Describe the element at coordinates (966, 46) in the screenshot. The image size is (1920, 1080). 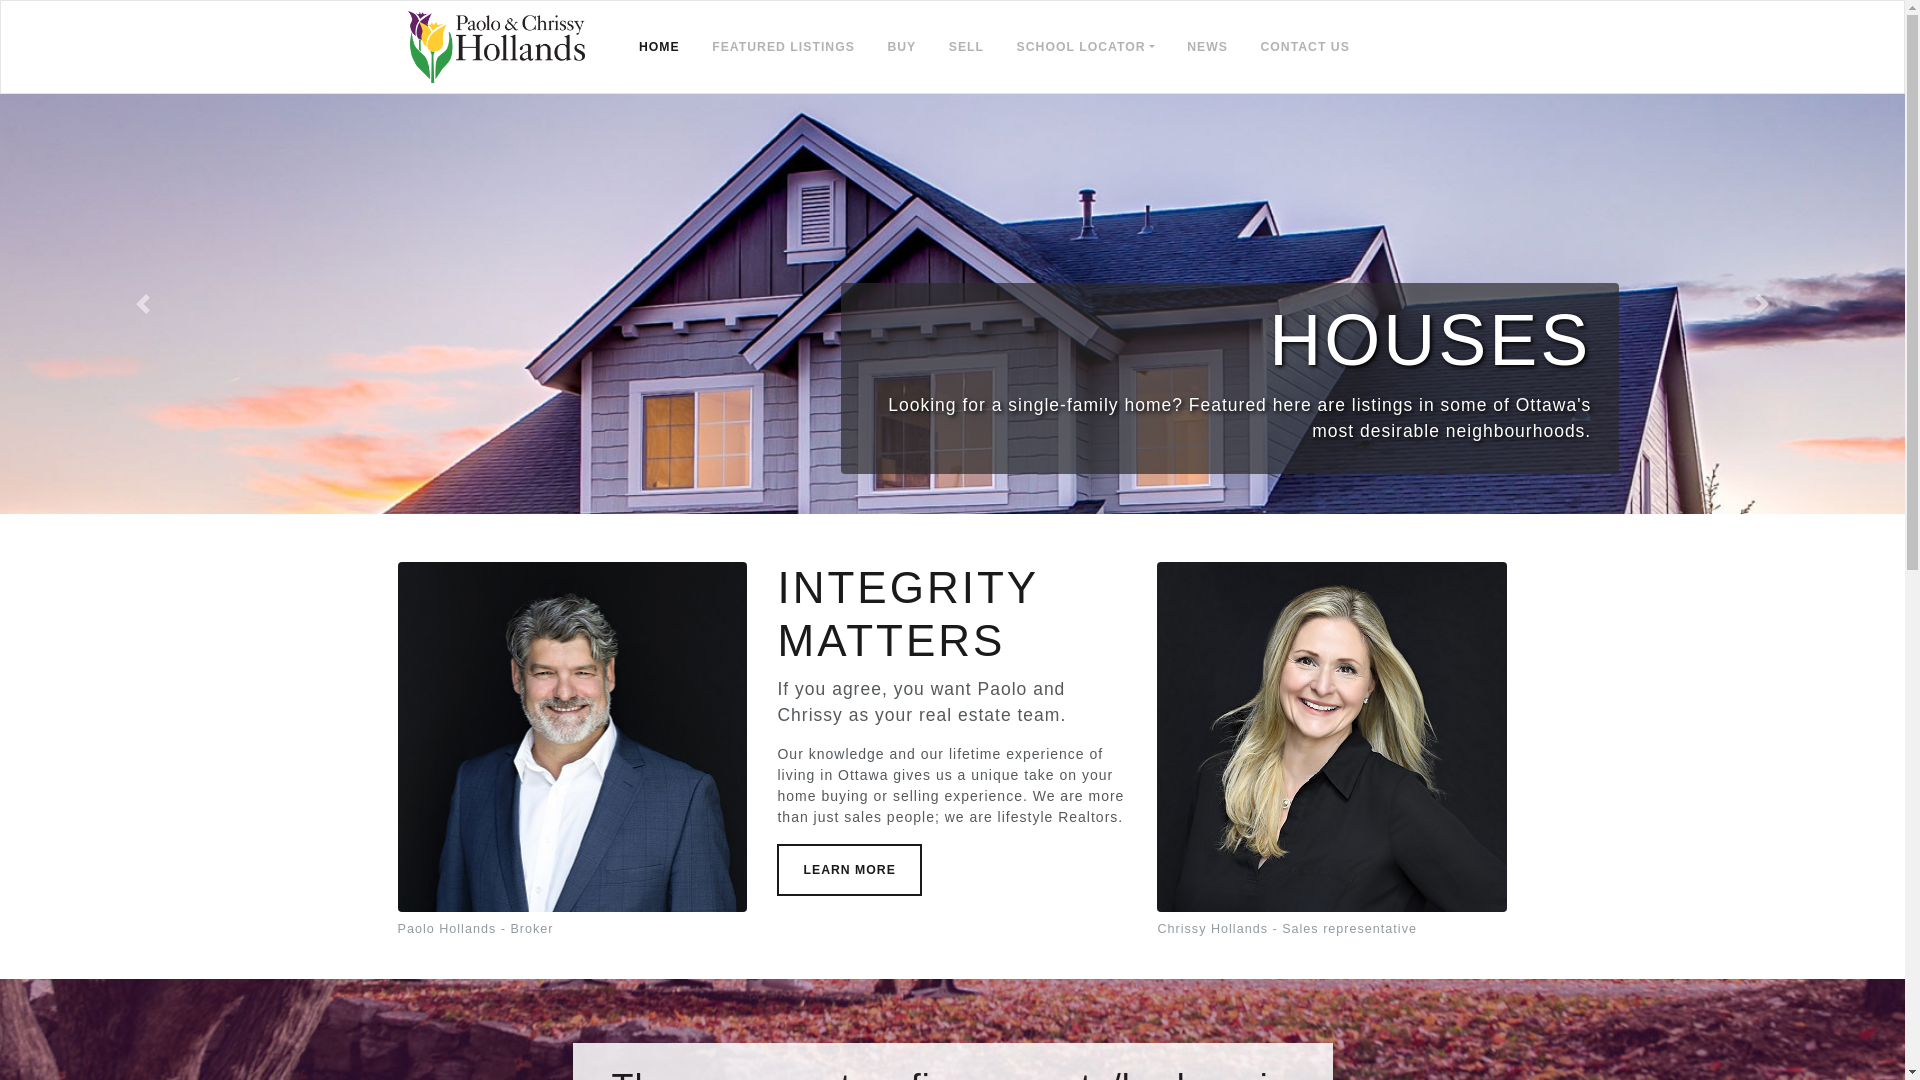
I see `SELL` at that location.